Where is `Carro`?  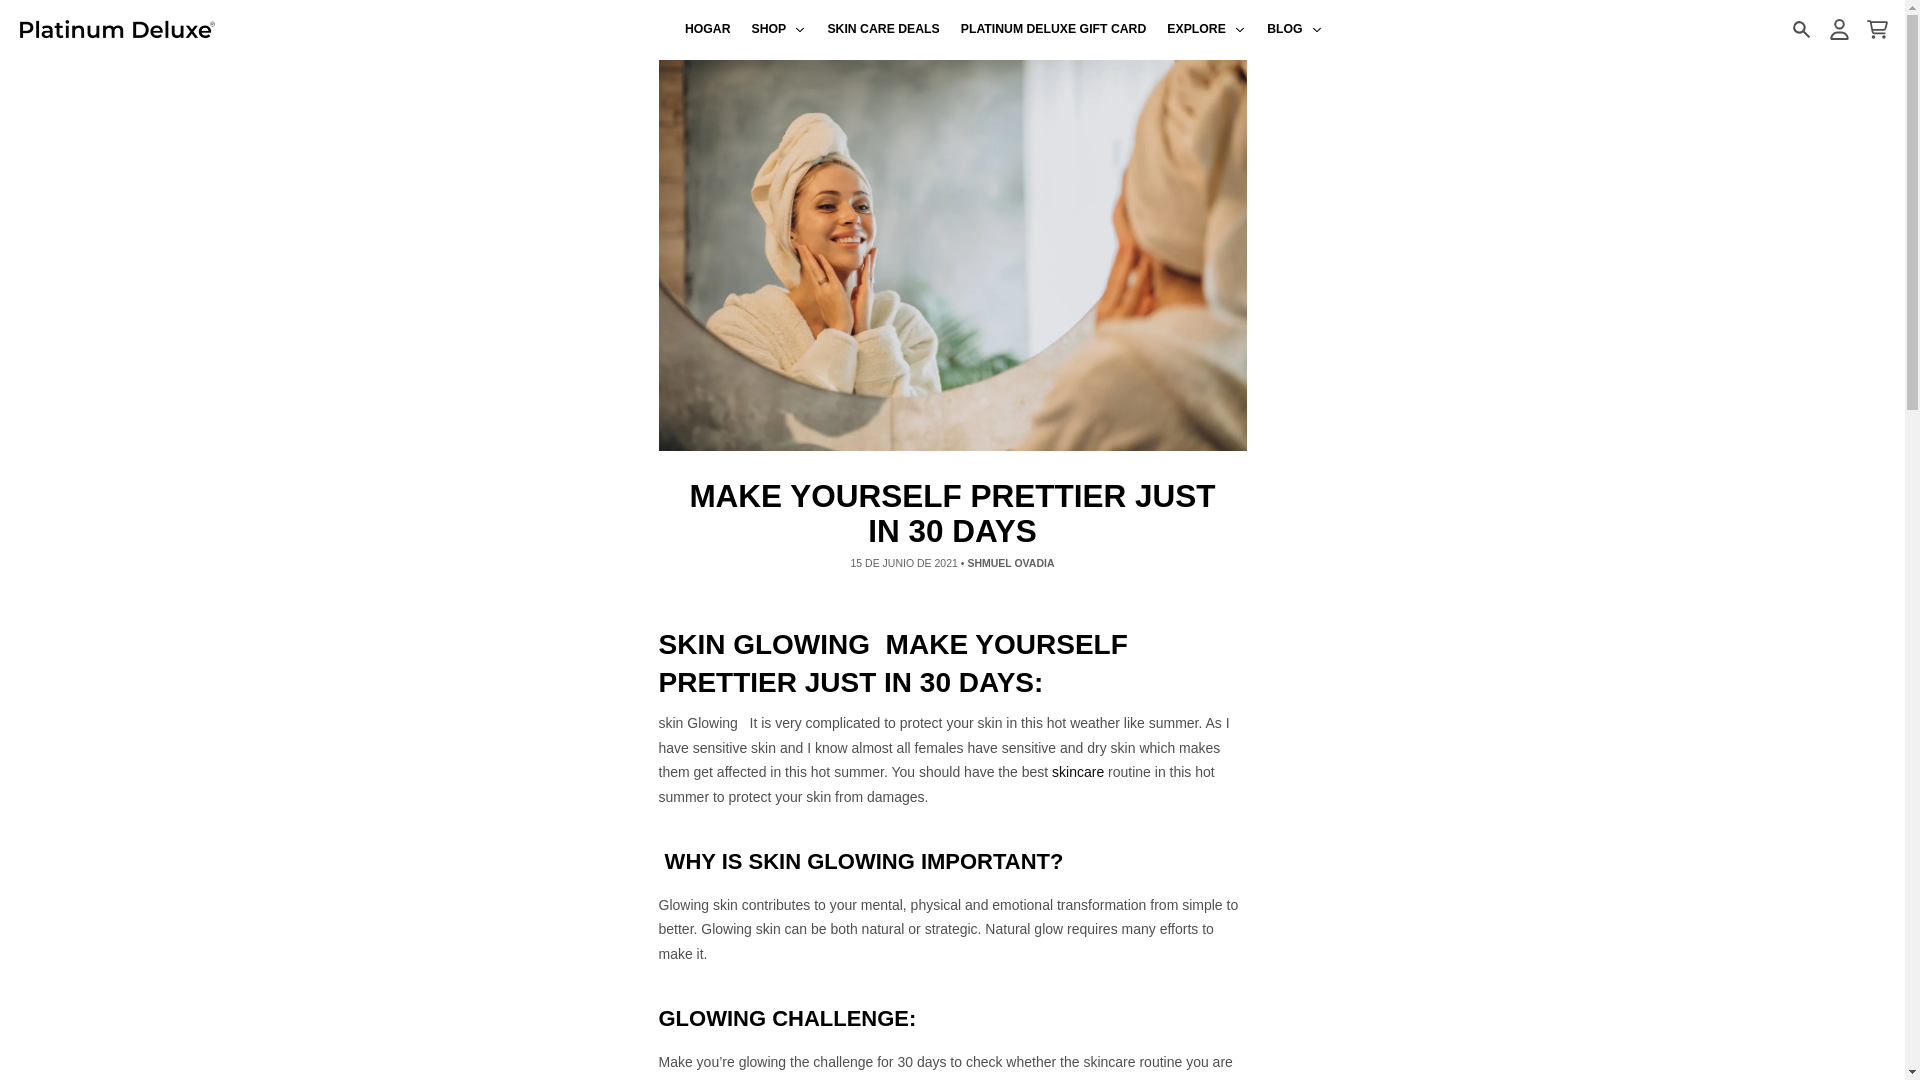 Carro is located at coordinates (1876, 29).